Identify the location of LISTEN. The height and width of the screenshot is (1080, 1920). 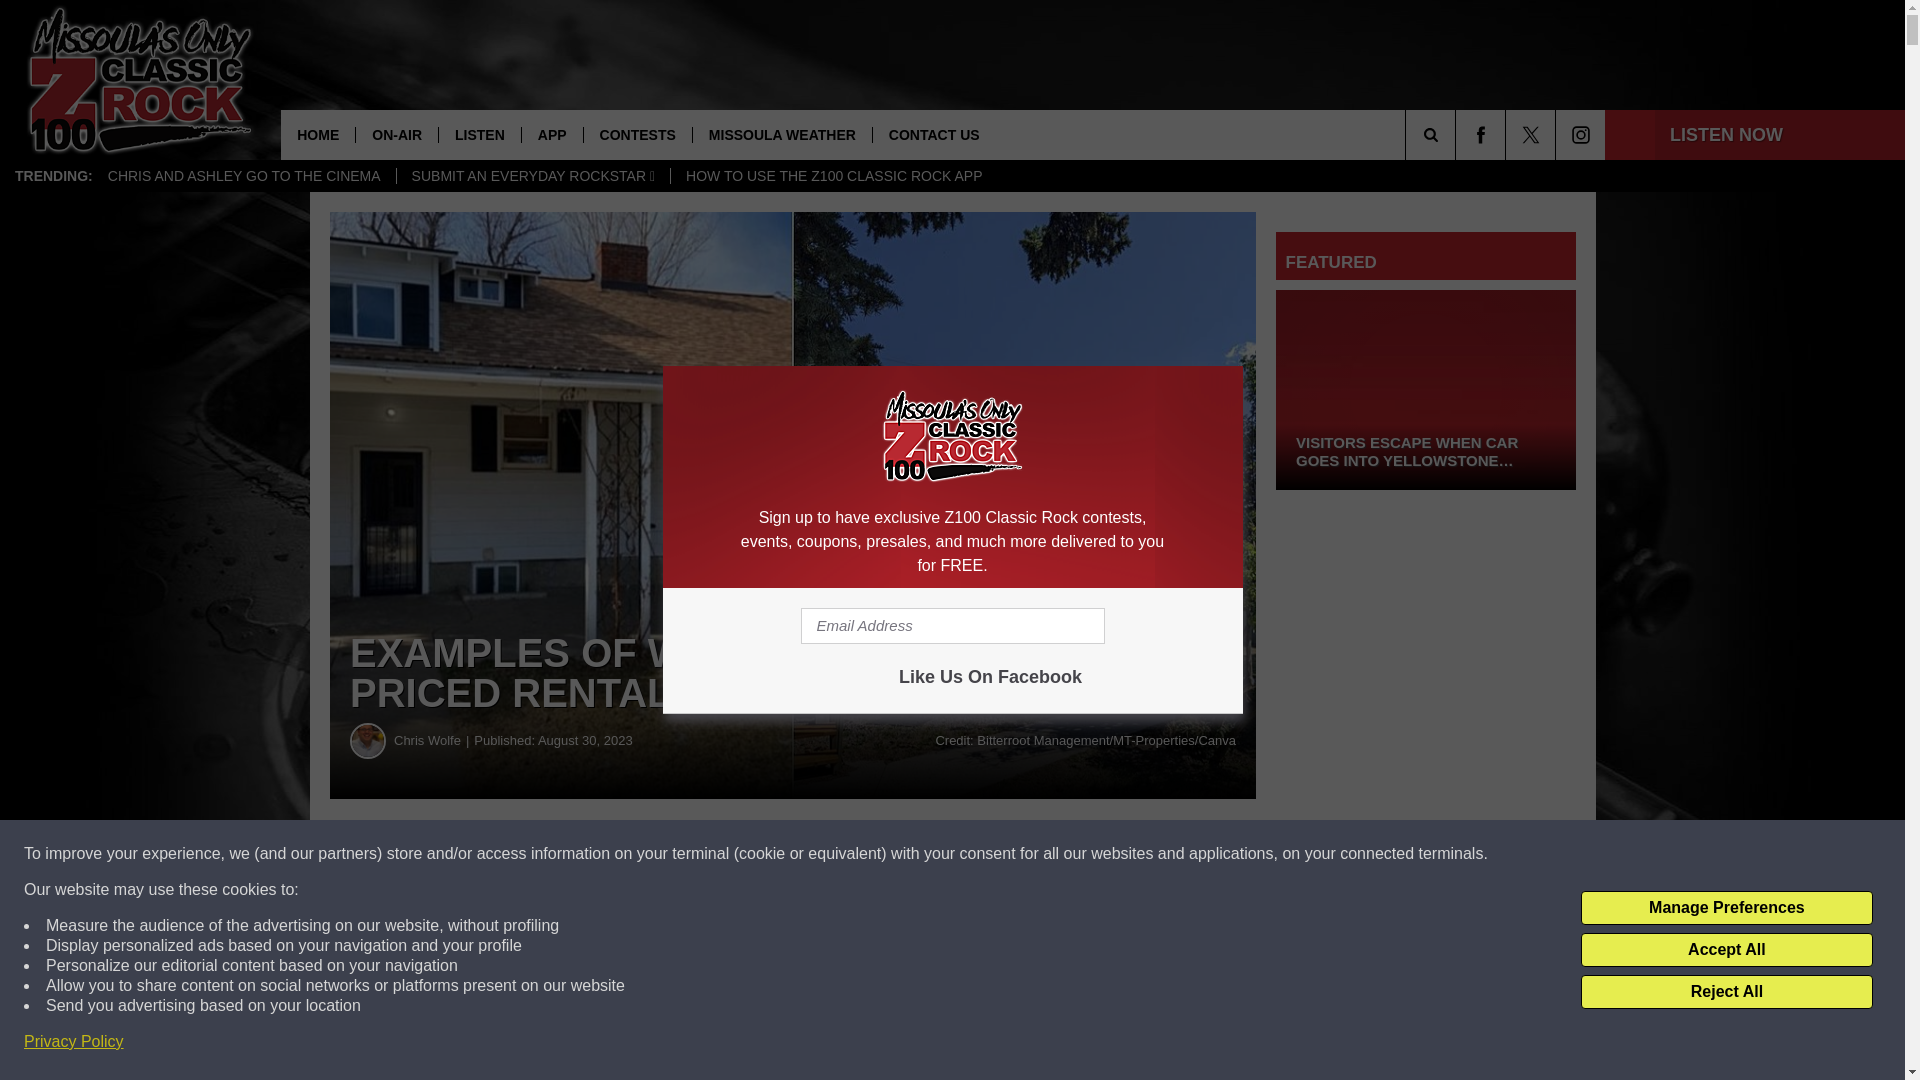
(478, 134).